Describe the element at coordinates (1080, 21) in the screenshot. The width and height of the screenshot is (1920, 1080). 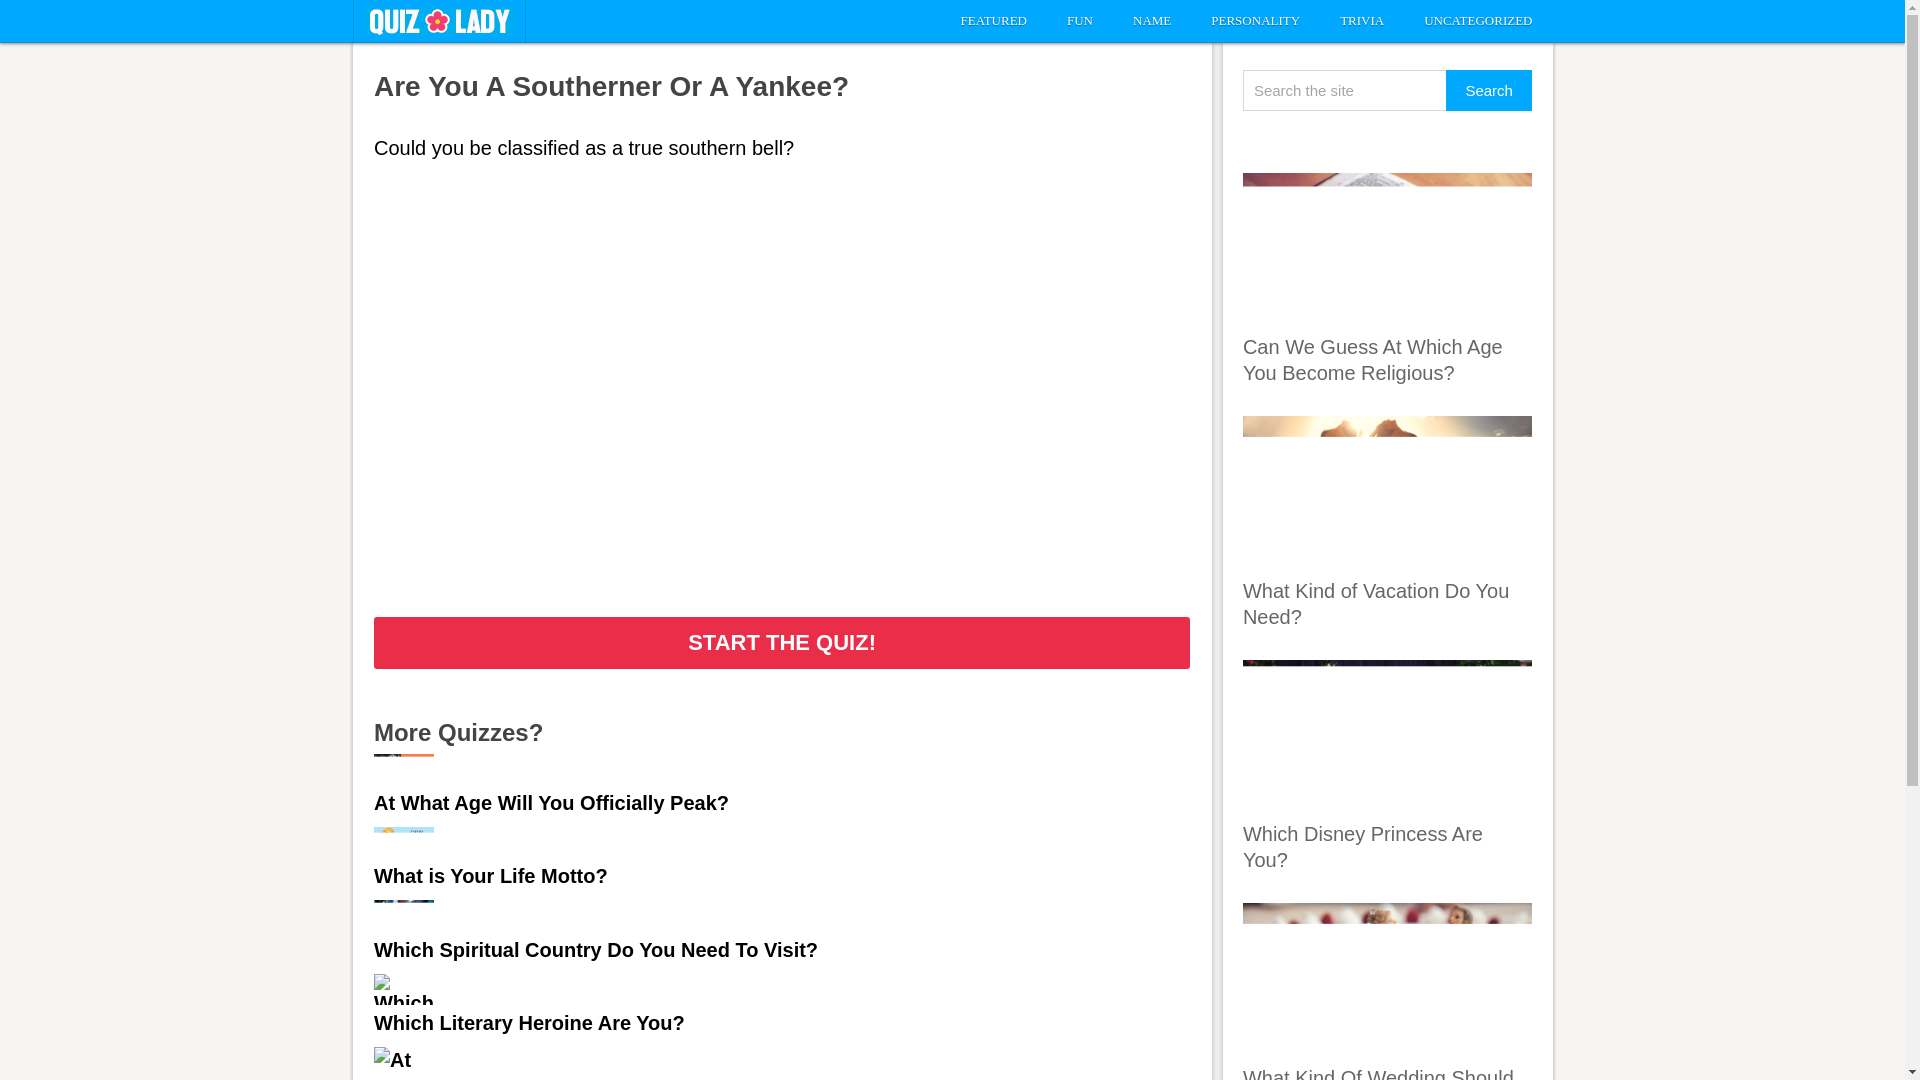
I see `FUN` at that location.